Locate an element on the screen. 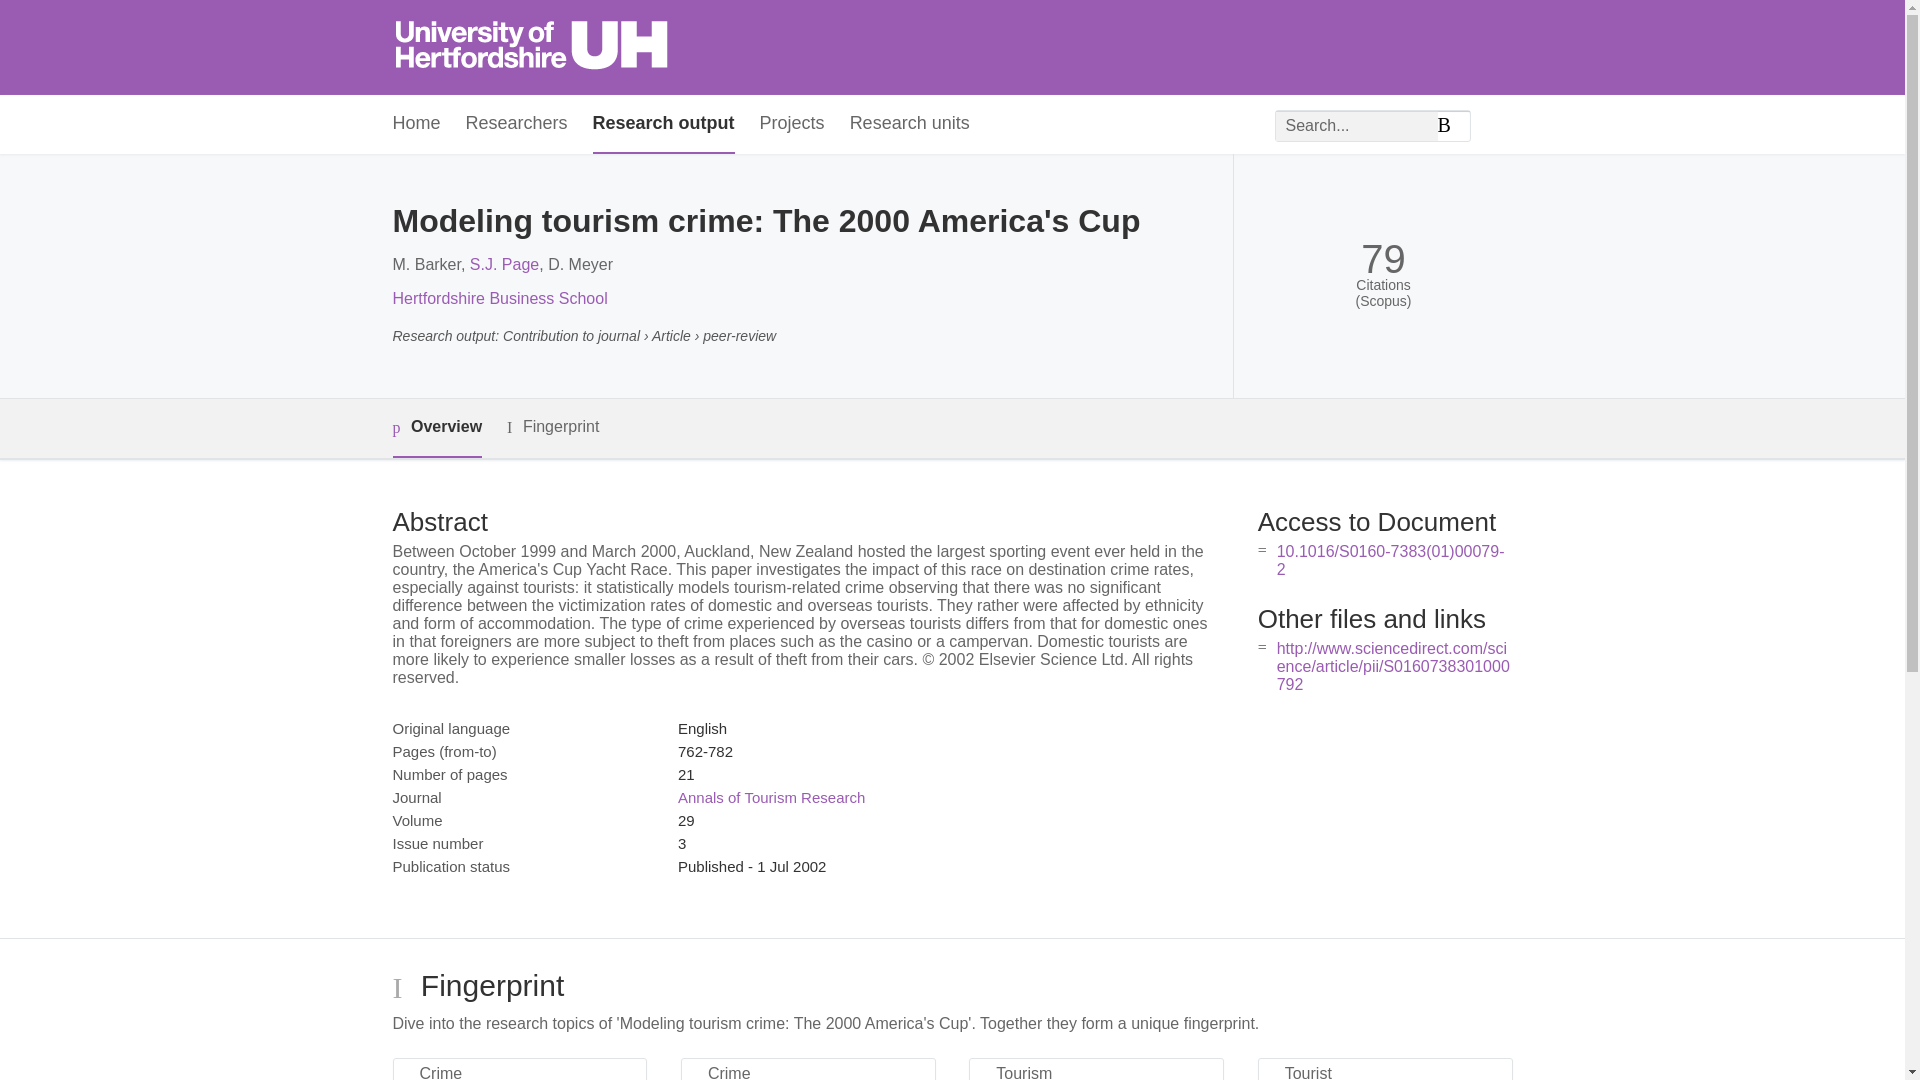 The height and width of the screenshot is (1080, 1920). S.J. Page is located at coordinates (504, 264).